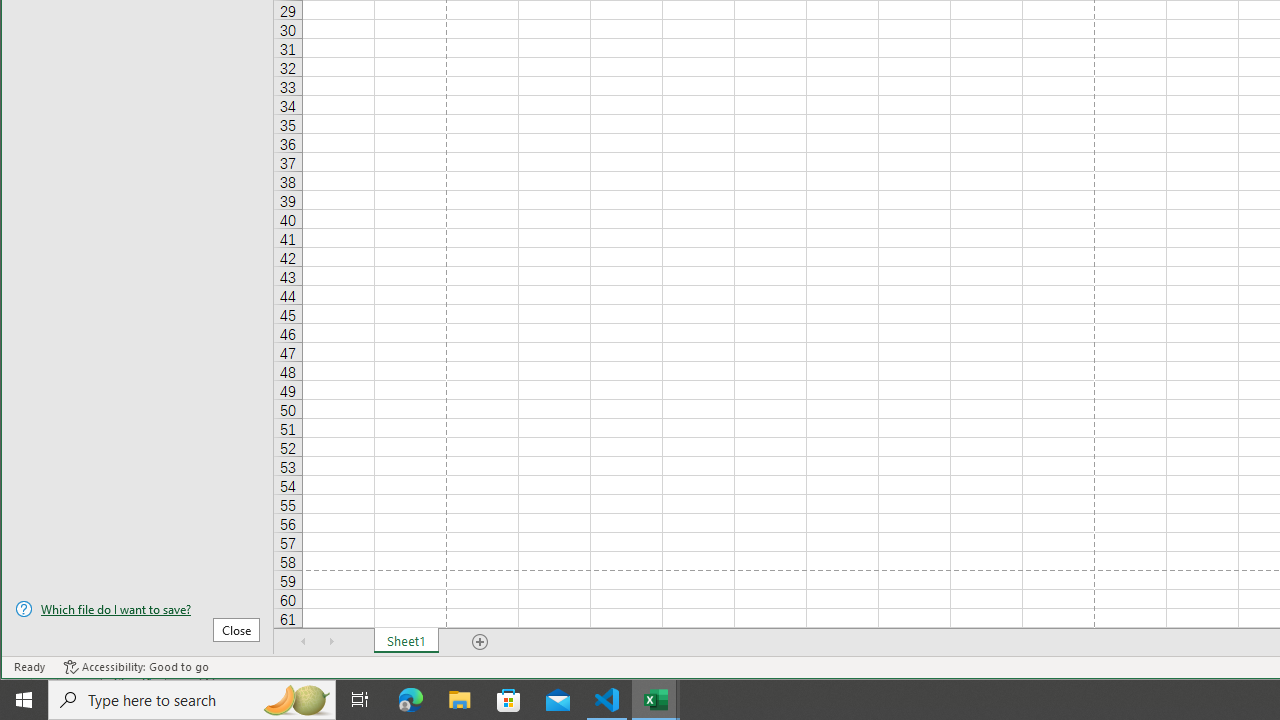 The height and width of the screenshot is (720, 1280). Describe the element at coordinates (607, 700) in the screenshot. I see `Visual Studio Code - 1 running window` at that location.